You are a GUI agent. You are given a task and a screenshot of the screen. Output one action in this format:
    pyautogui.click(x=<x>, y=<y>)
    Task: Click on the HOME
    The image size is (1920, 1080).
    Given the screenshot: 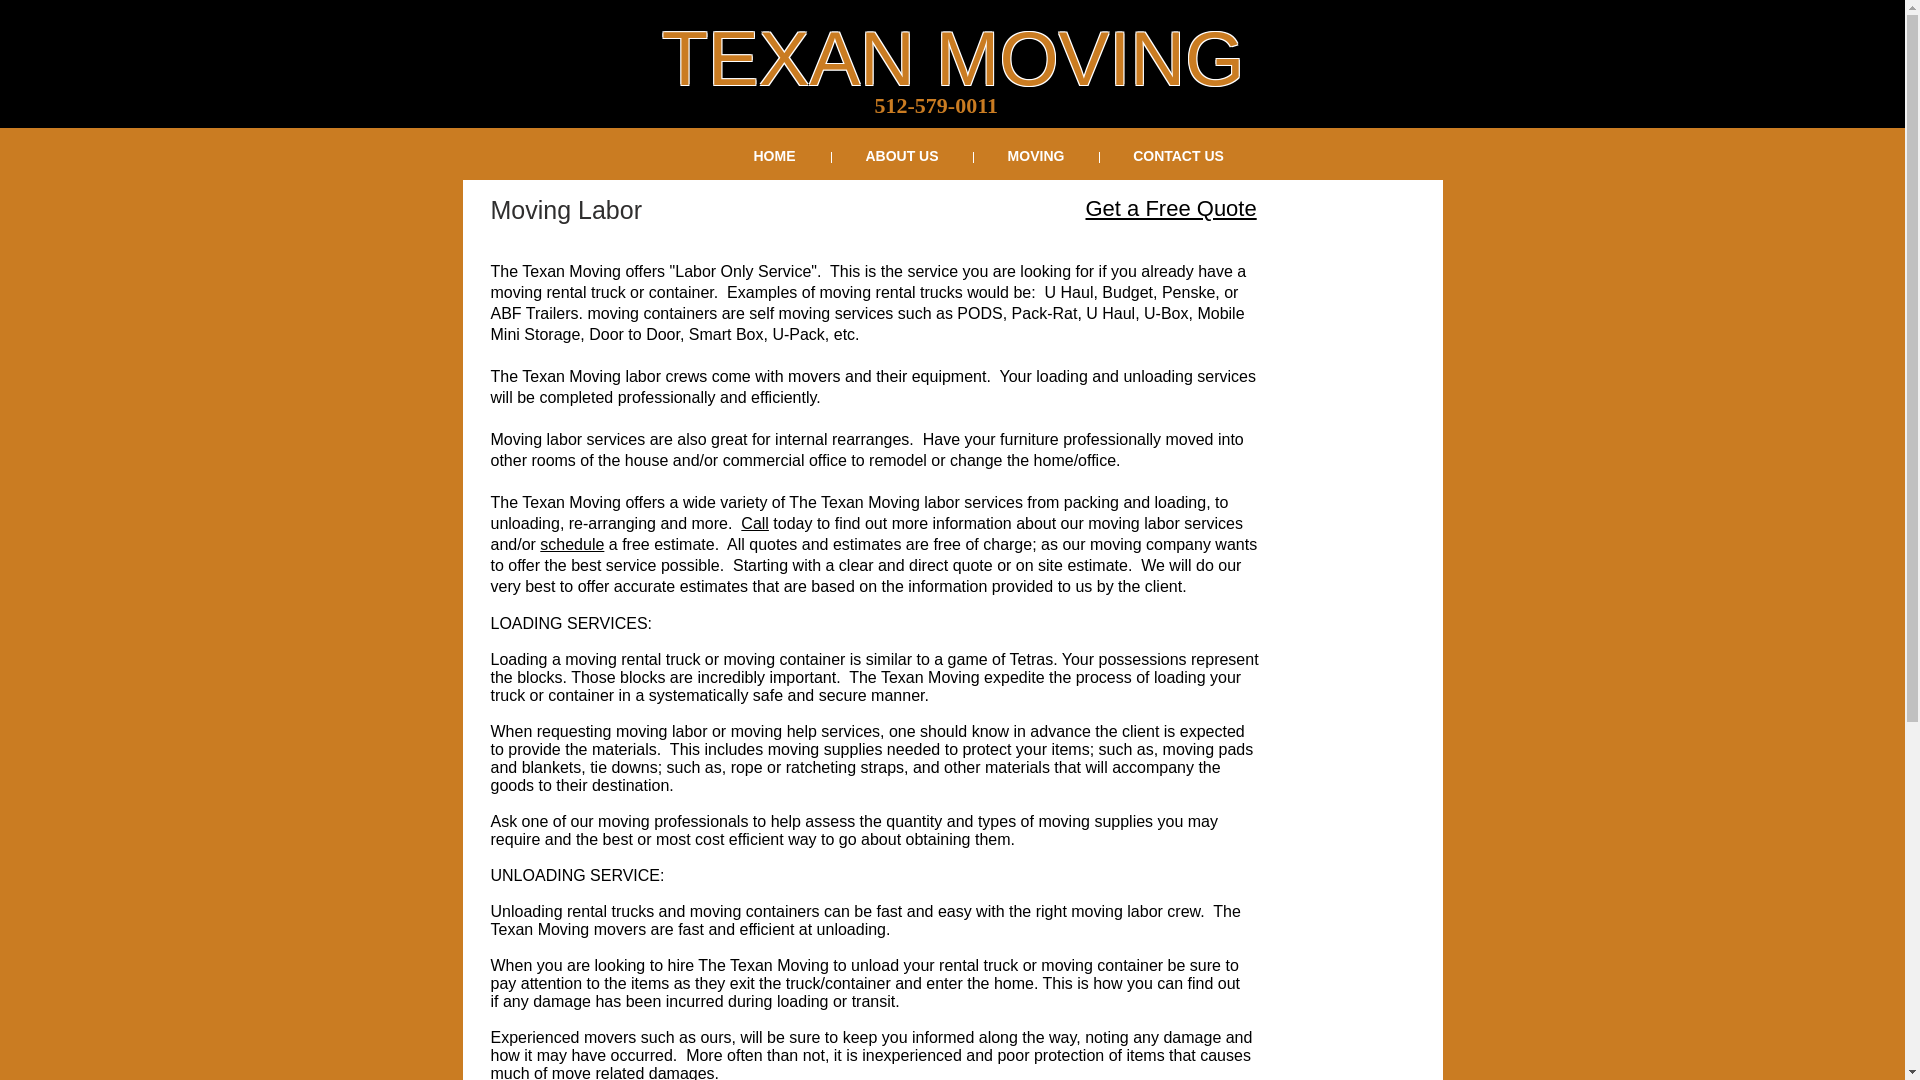 What is the action you would take?
    pyautogui.click(x=774, y=154)
    